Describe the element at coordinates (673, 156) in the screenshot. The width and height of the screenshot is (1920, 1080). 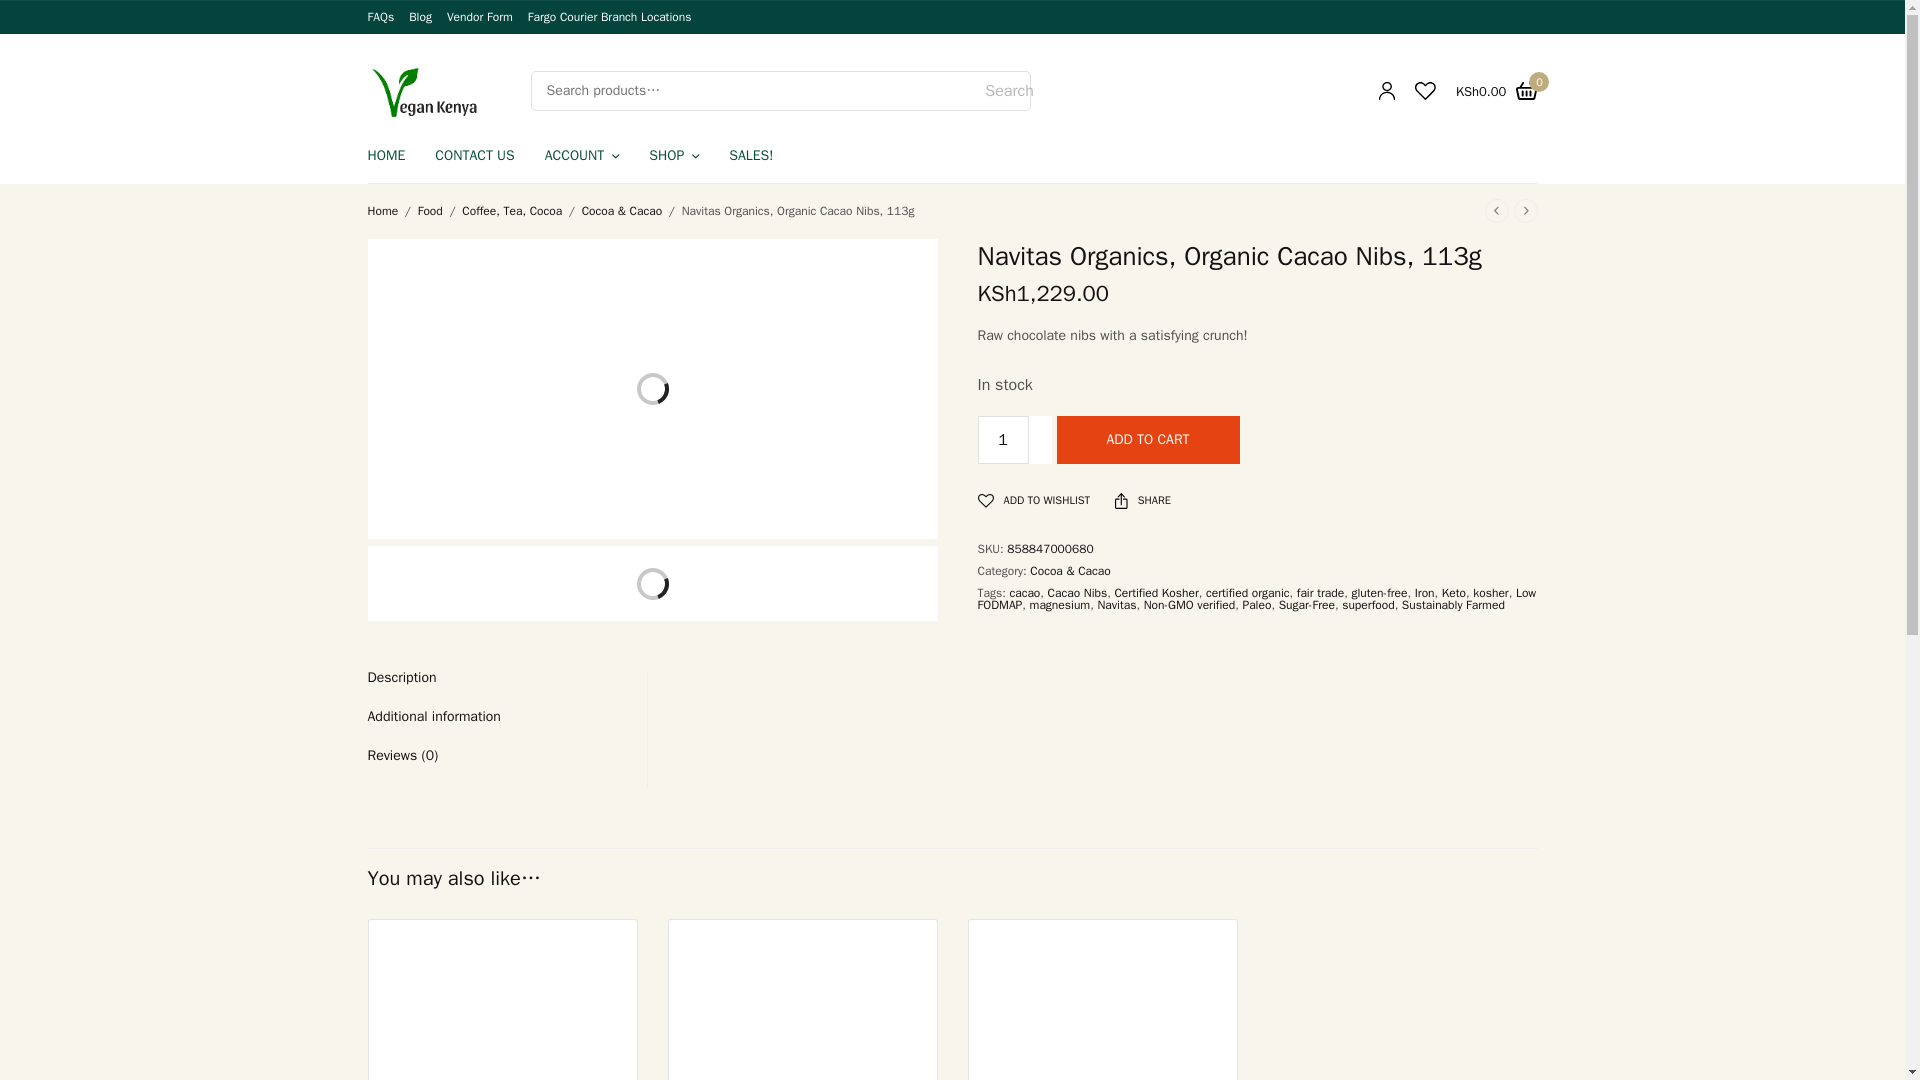
I see `SHOP` at that location.